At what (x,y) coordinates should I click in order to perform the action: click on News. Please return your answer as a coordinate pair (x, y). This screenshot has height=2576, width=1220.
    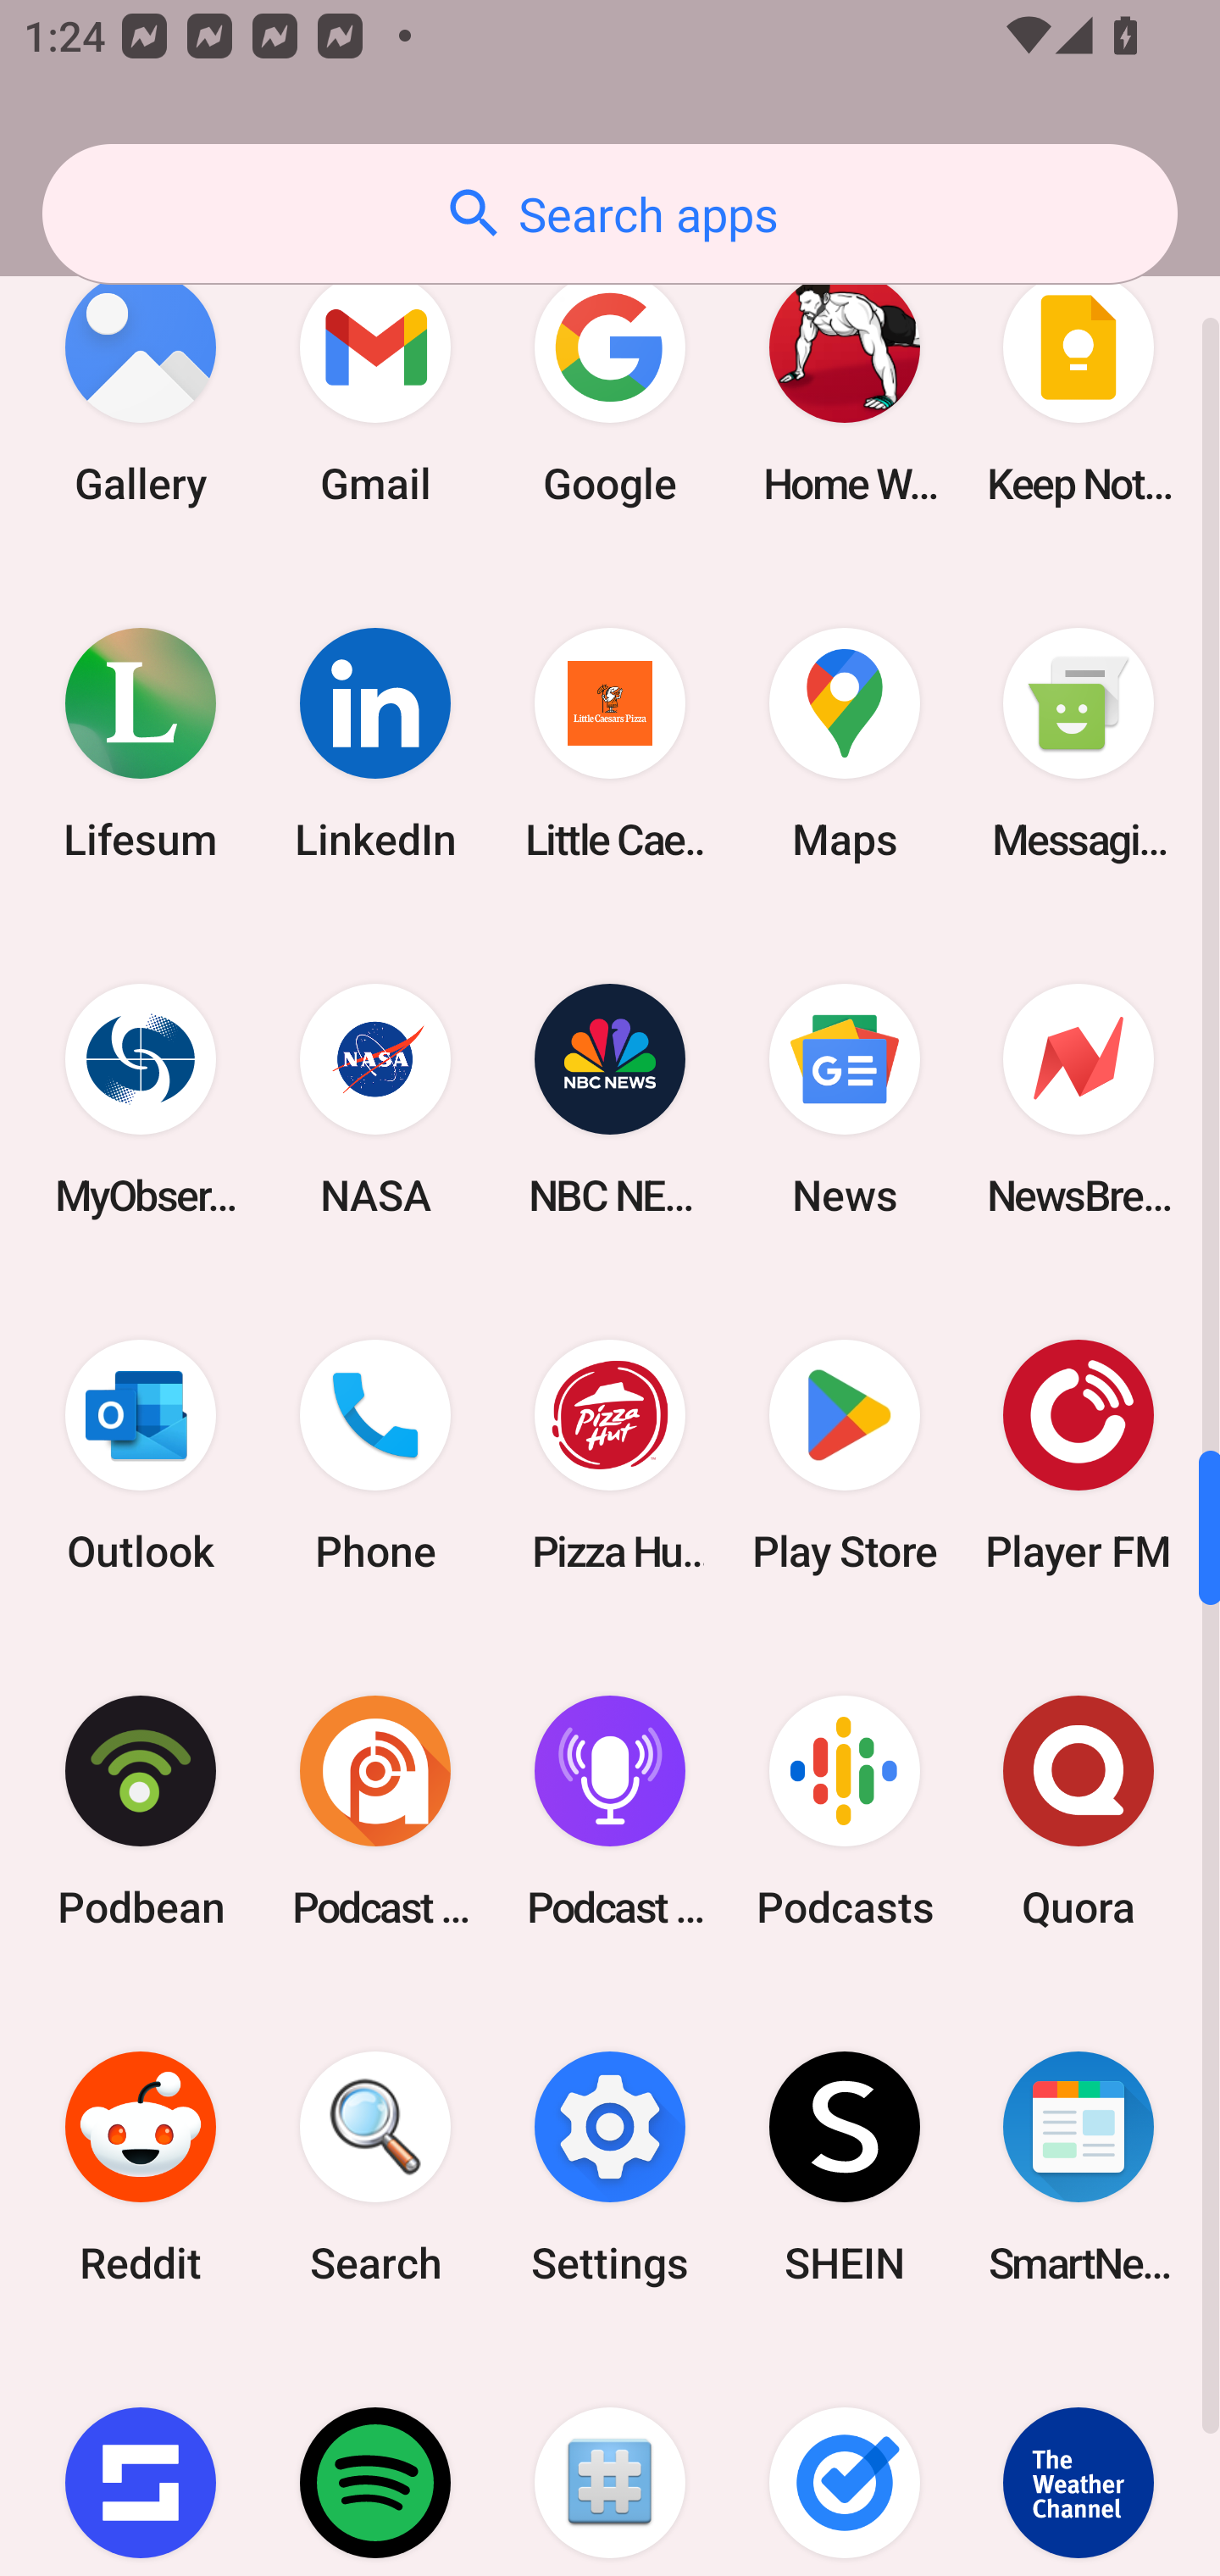
    Looking at the image, I should click on (844, 1100).